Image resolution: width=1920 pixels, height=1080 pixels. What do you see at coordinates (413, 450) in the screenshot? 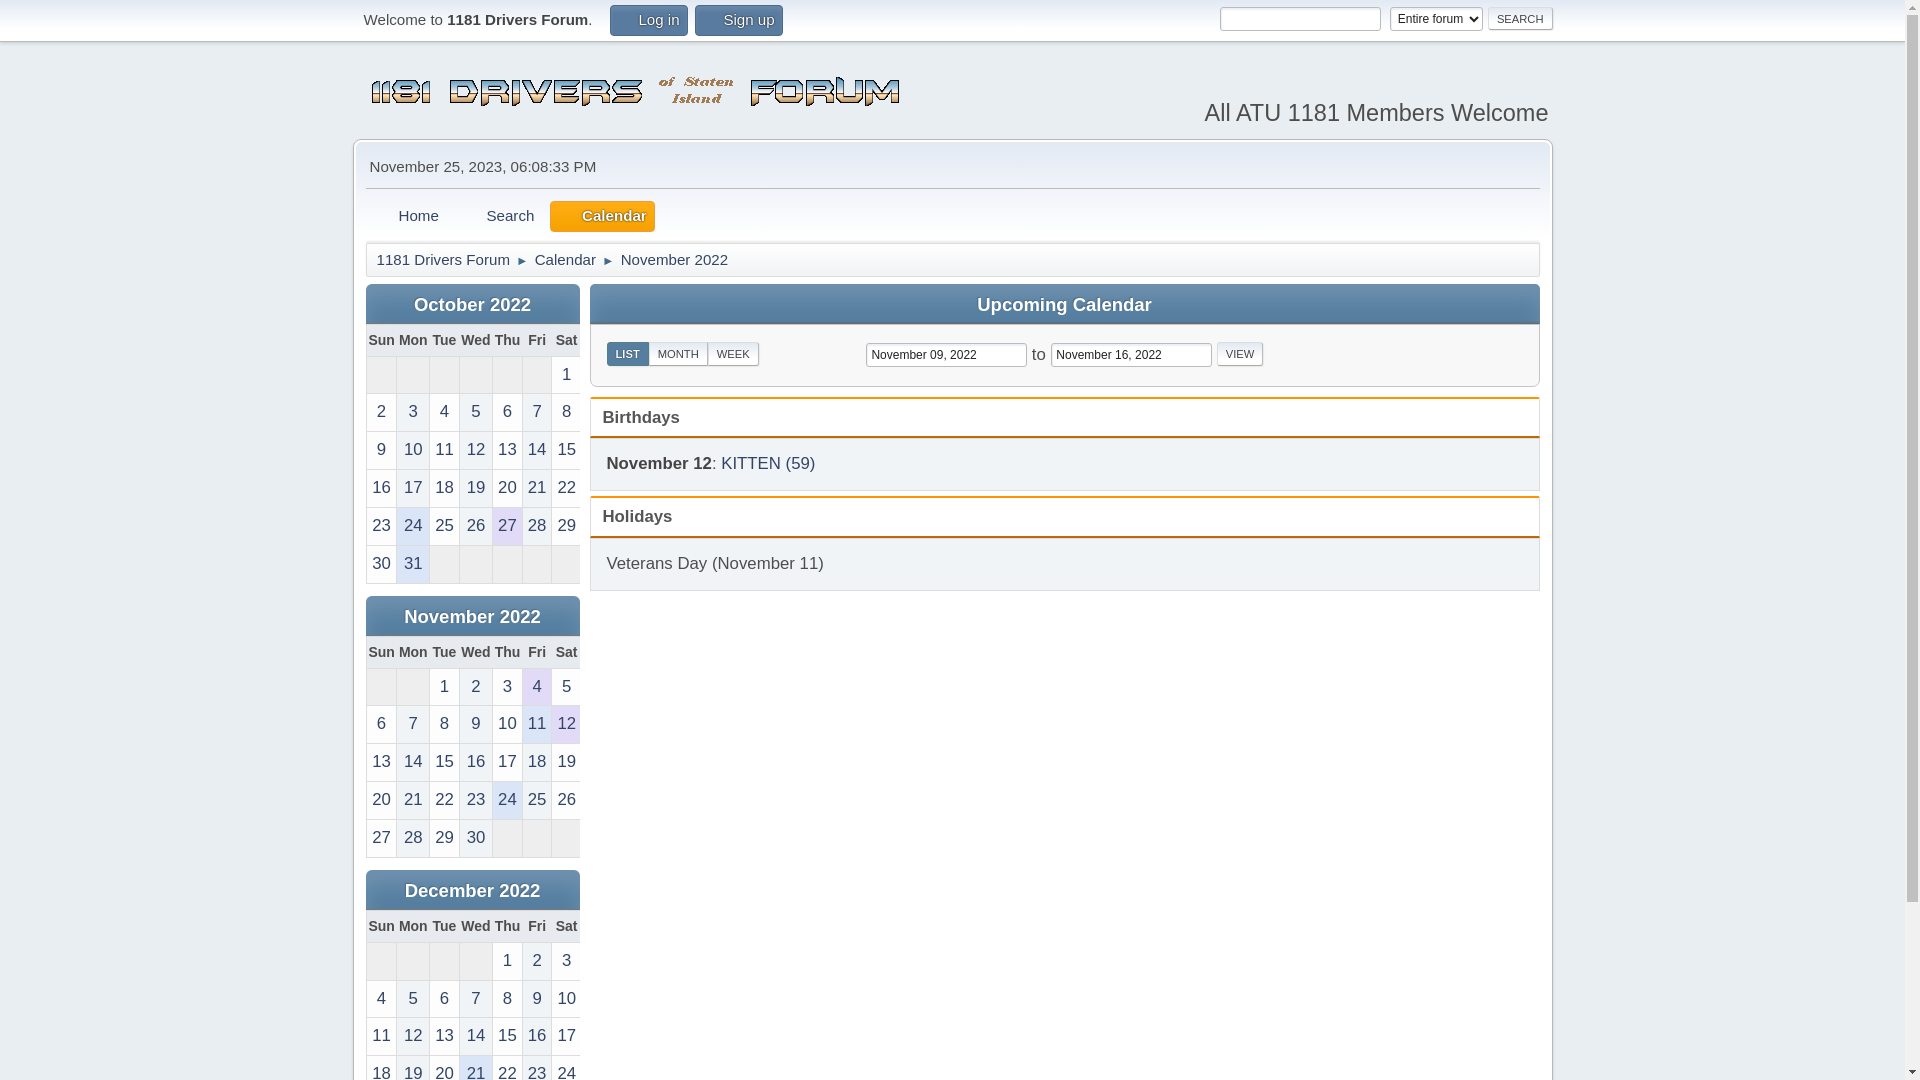
I see `10` at bounding box center [413, 450].